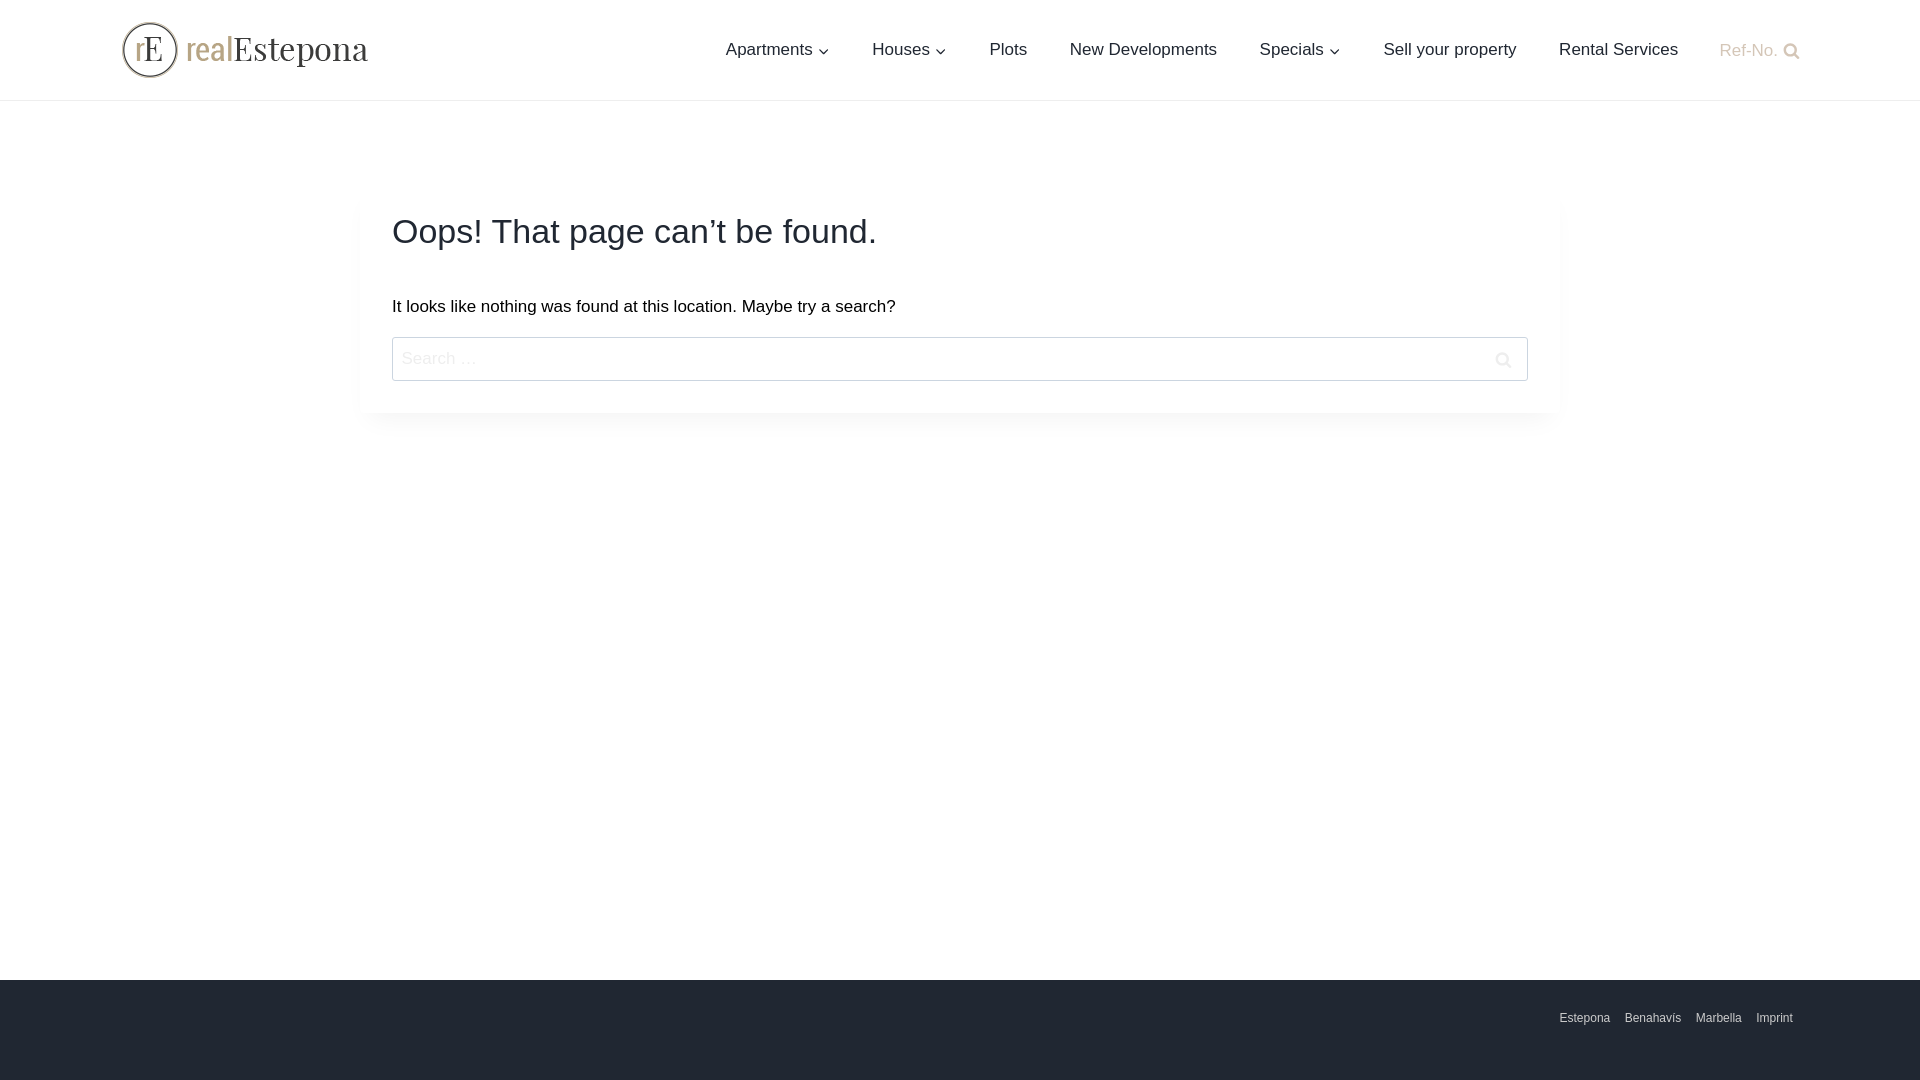 The height and width of the screenshot is (1080, 1920). What do you see at coordinates (1503, 358) in the screenshot?
I see `Search` at bounding box center [1503, 358].